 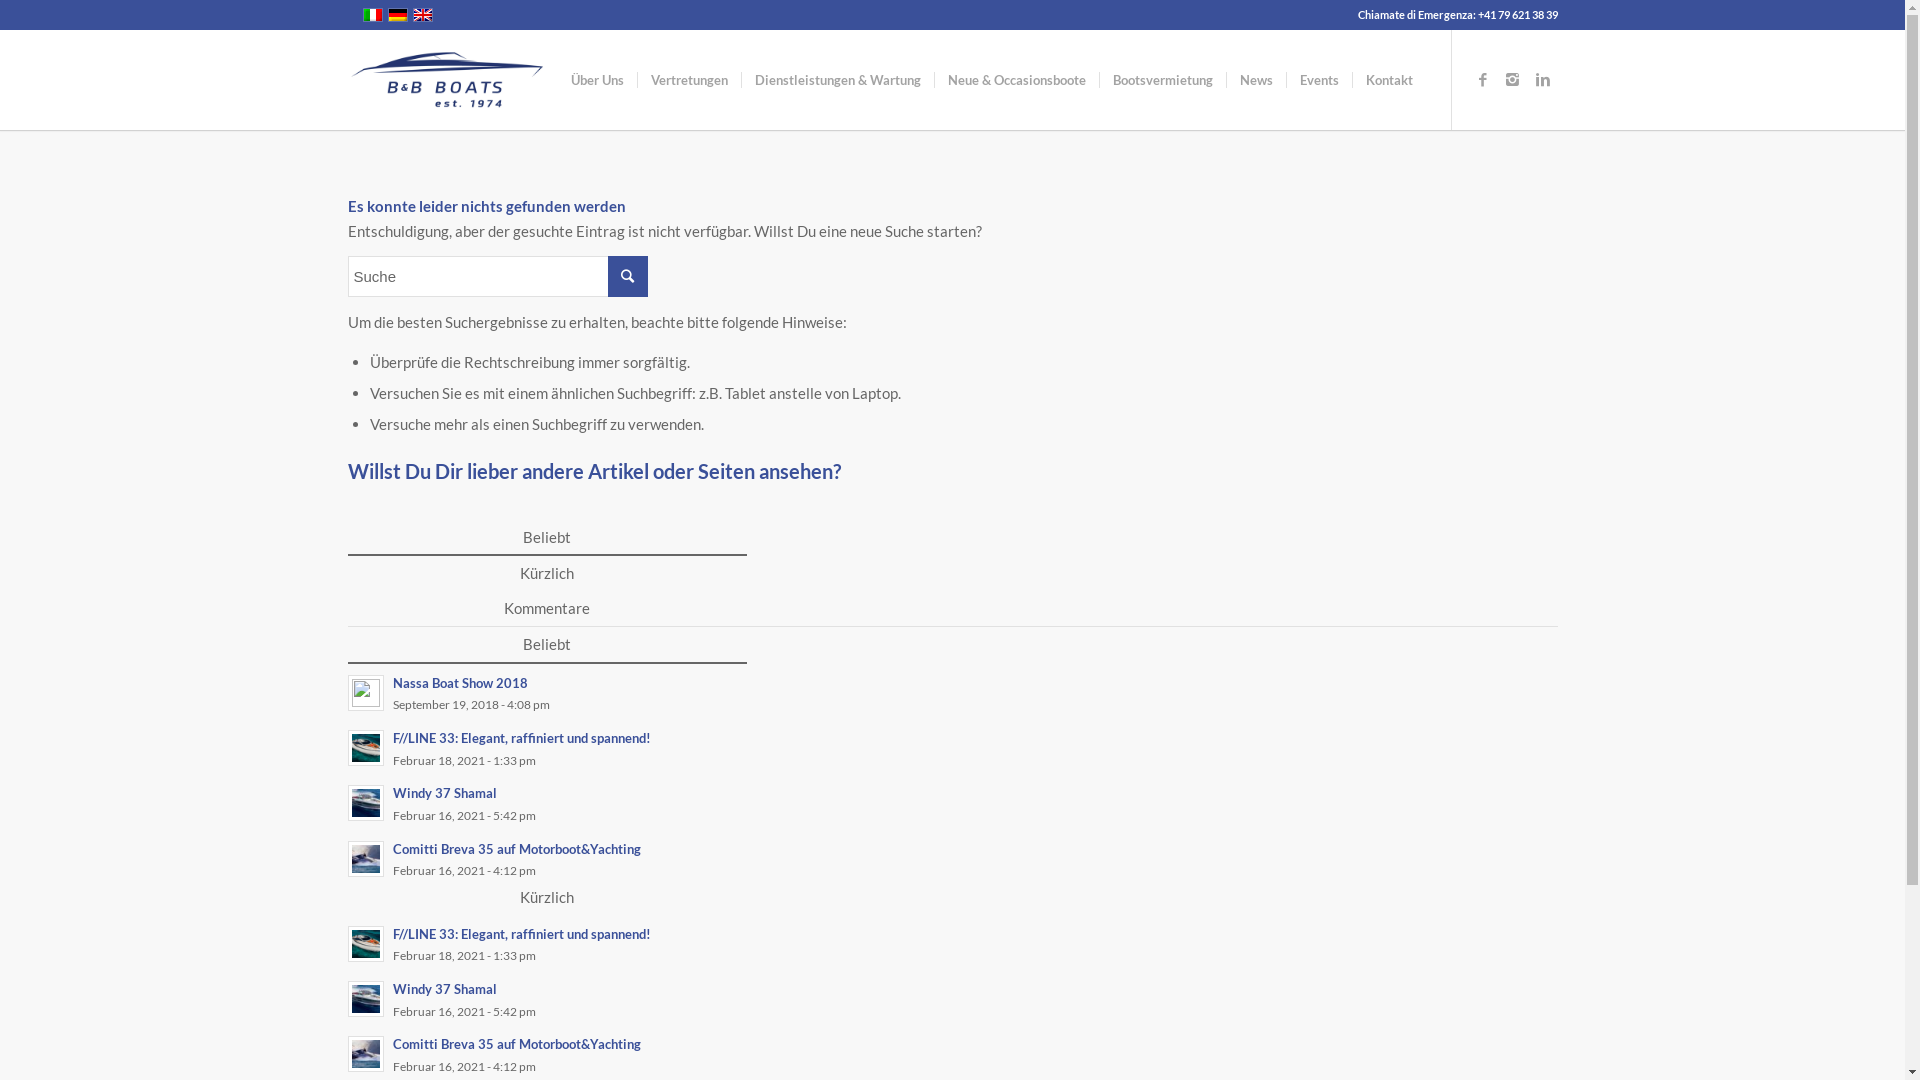 I want to click on Linkedin, so click(x=1543, y=79).